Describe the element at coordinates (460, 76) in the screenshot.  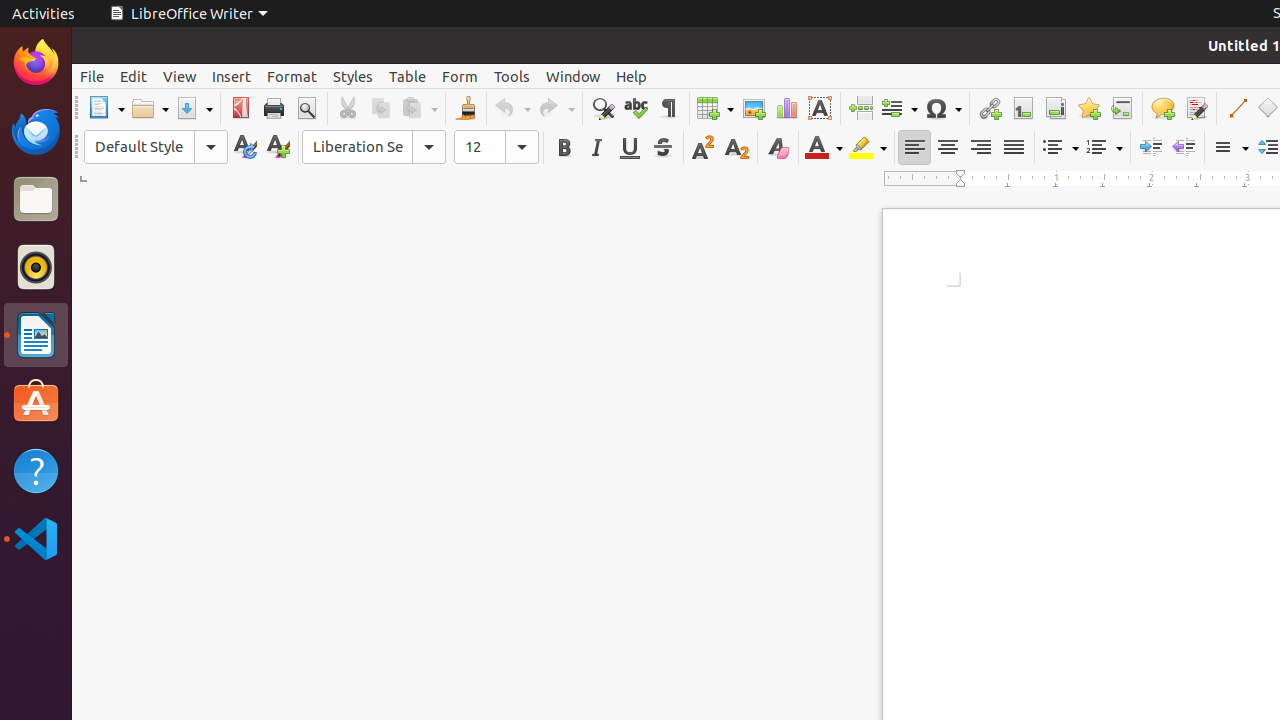
I see `Form` at that location.